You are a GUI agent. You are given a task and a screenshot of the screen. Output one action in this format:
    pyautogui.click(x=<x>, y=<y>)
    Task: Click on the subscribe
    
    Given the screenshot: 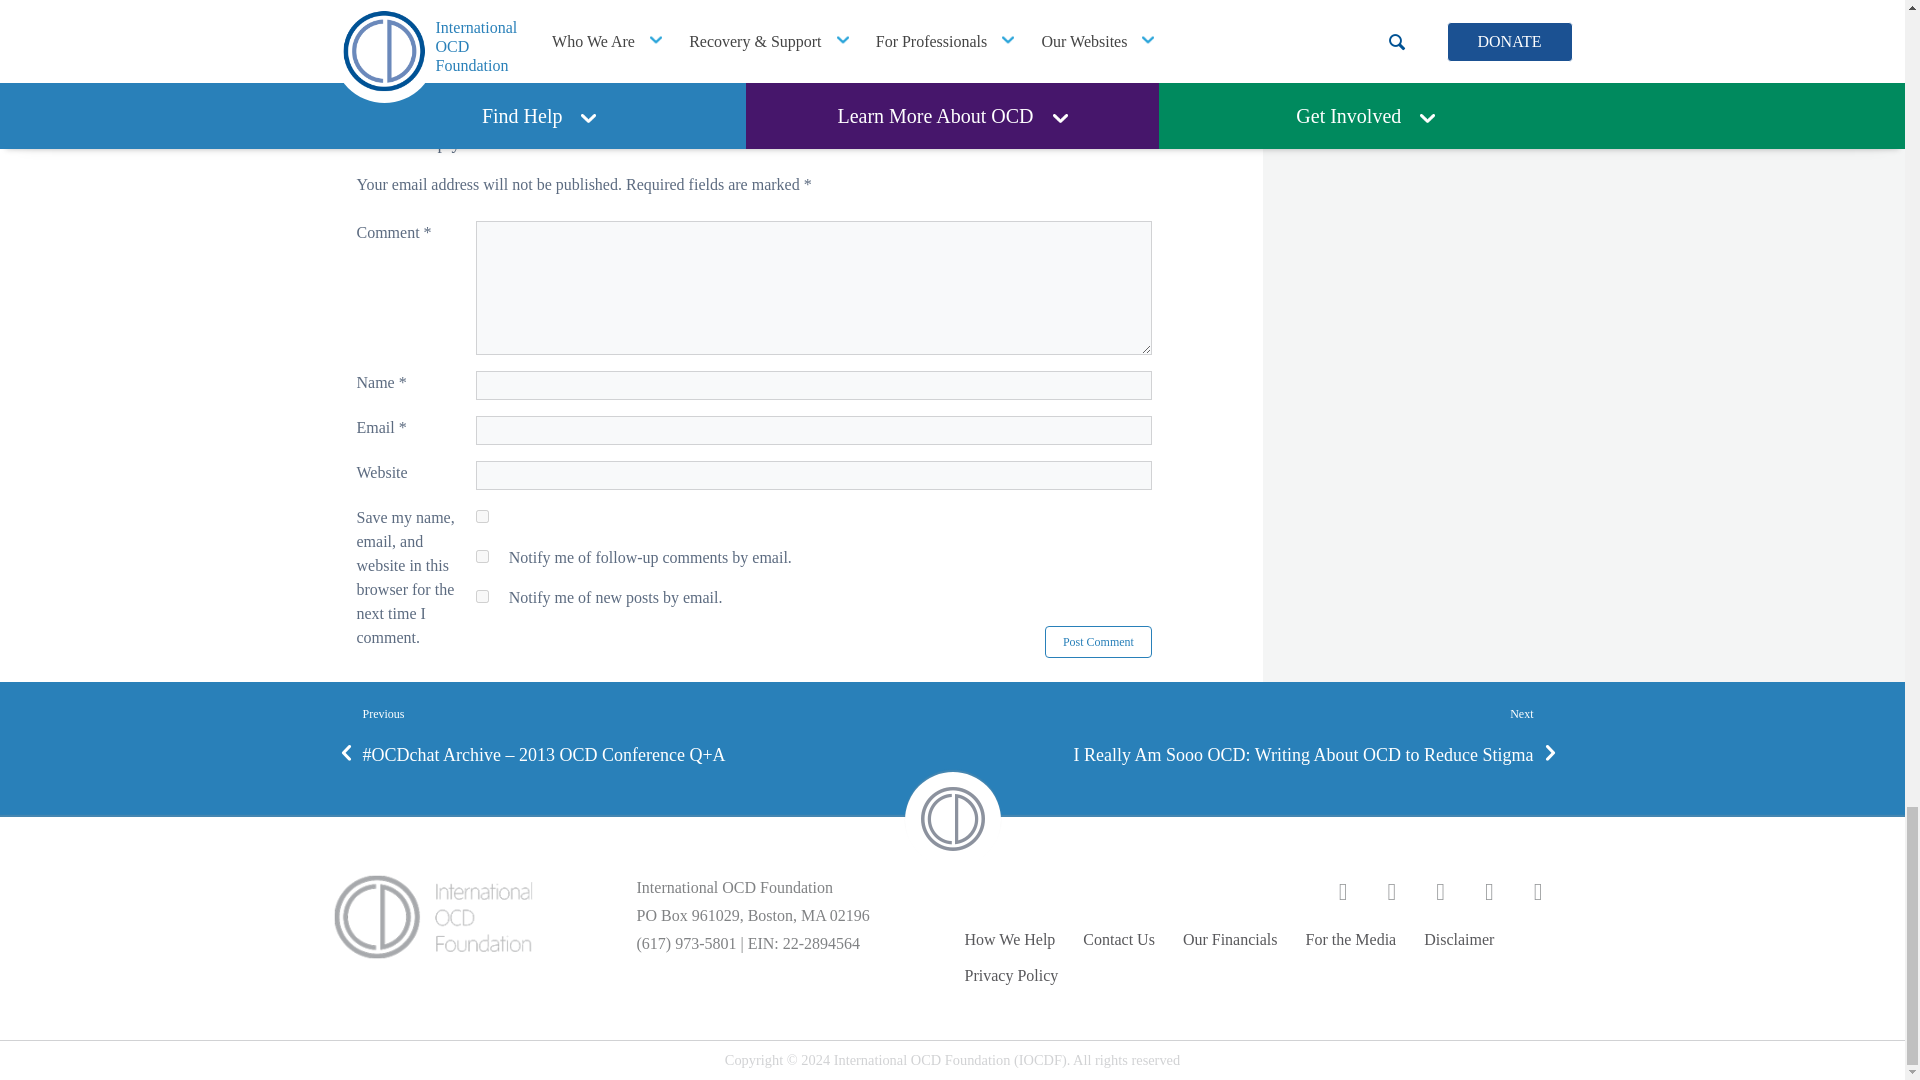 What is the action you would take?
    pyautogui.click(x=482, y=596)
    